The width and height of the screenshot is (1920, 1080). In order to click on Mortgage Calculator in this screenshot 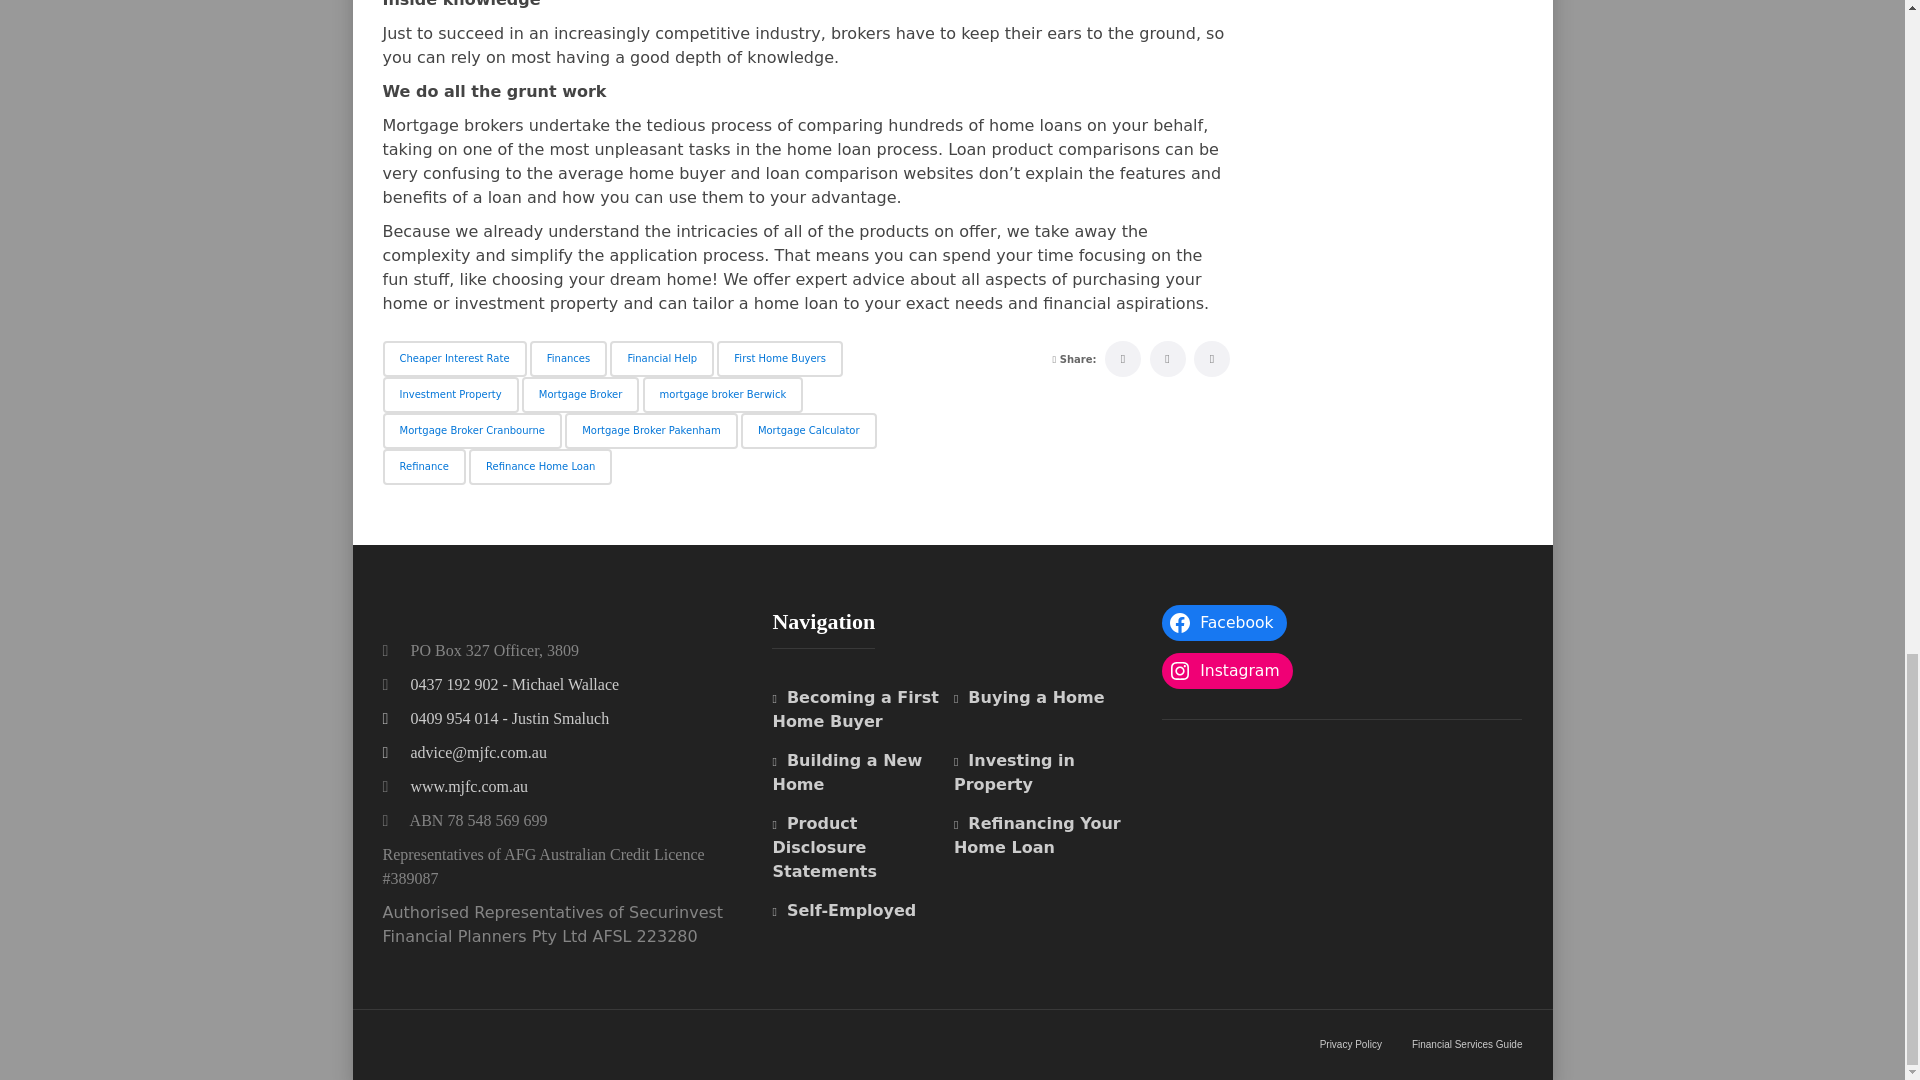, I will do `click(809, 430)`.